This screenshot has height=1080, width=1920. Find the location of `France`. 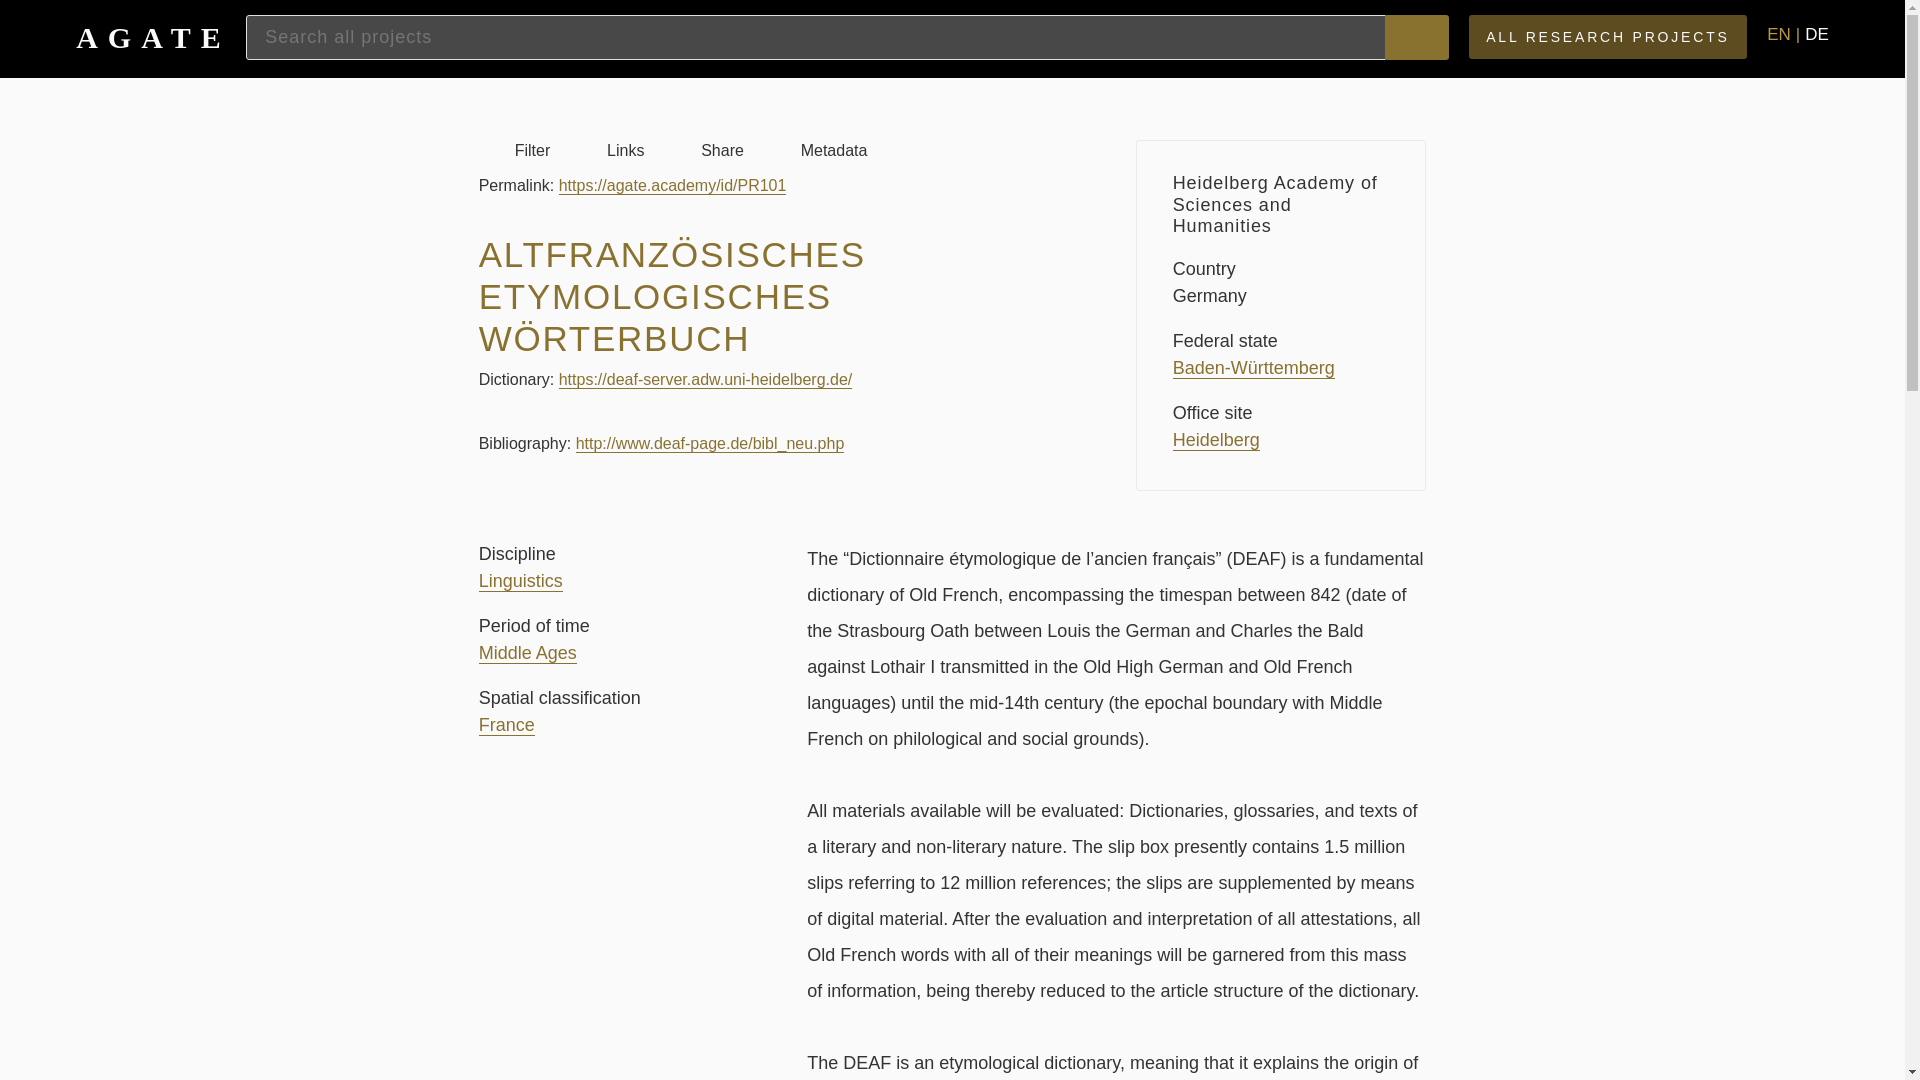

France is located at coordinates (506, 724).